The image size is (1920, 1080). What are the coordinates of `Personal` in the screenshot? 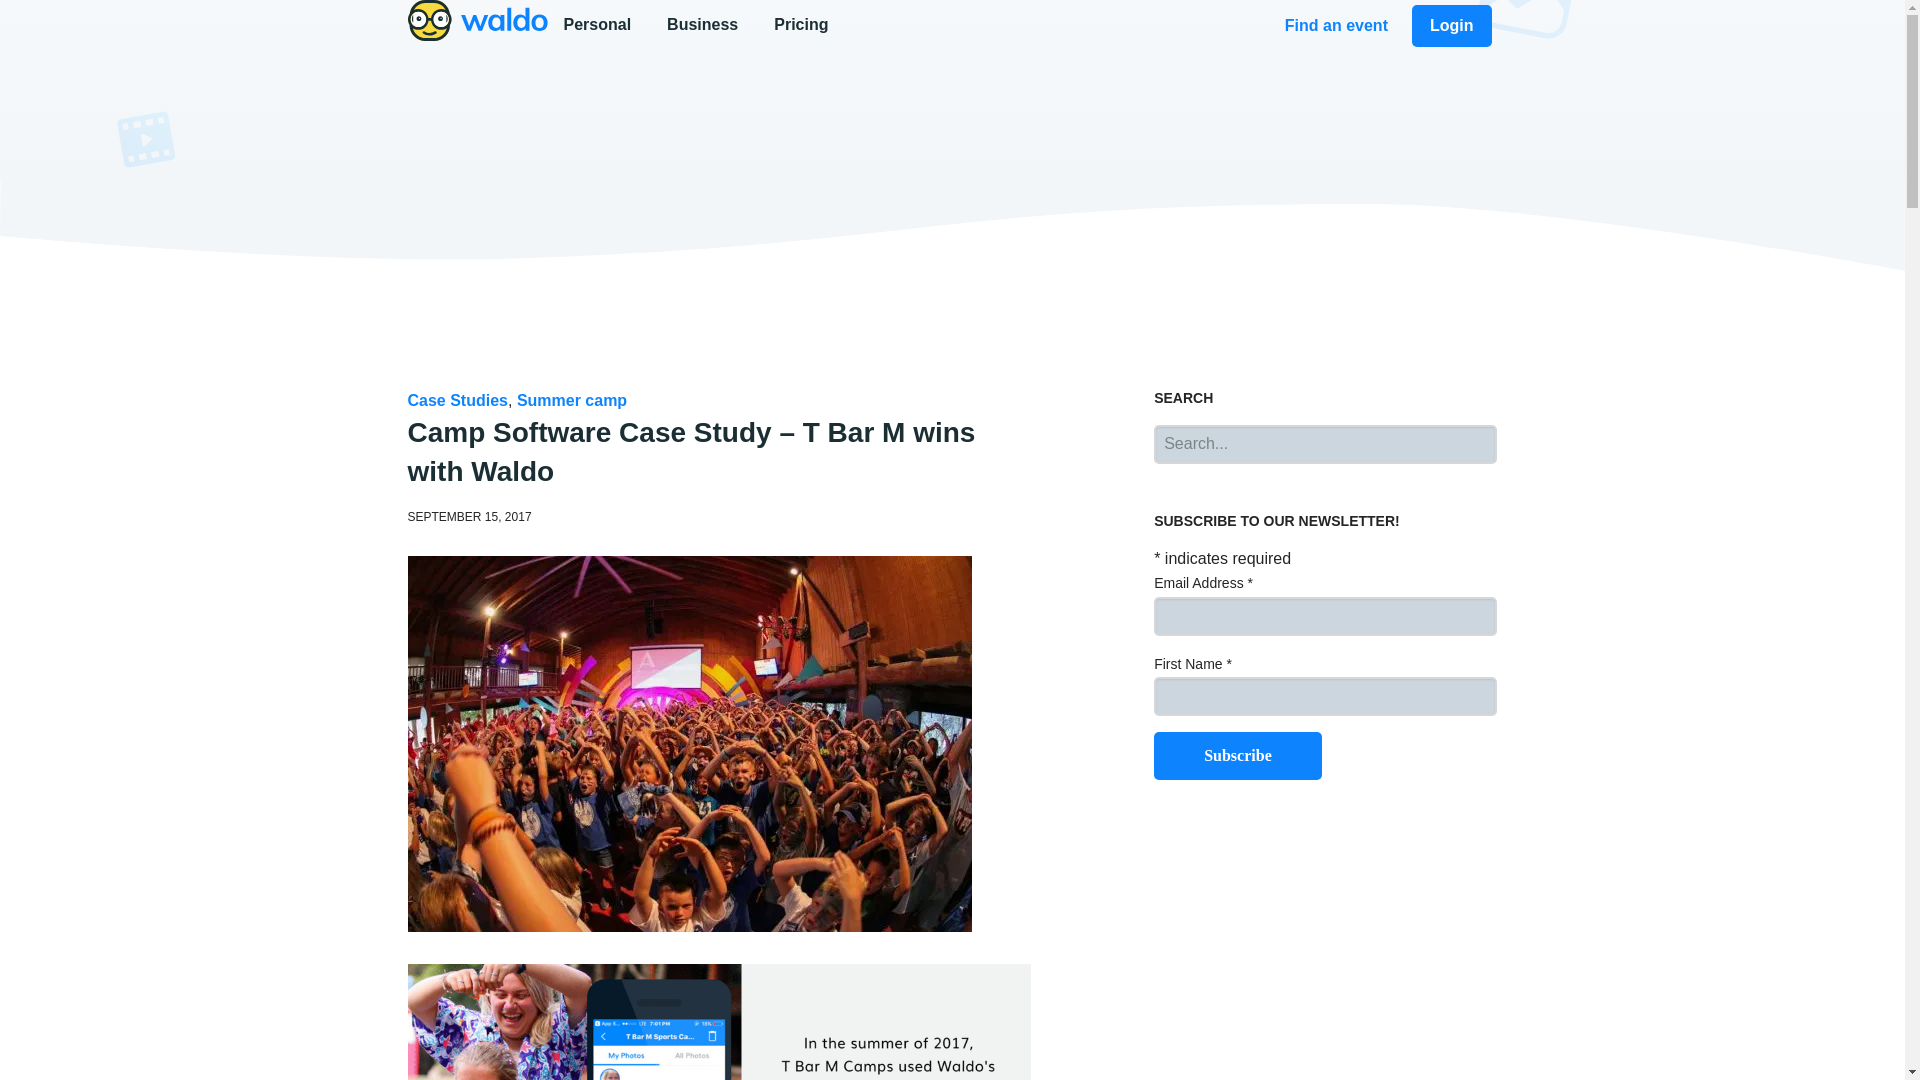 It's located at (600, 24).